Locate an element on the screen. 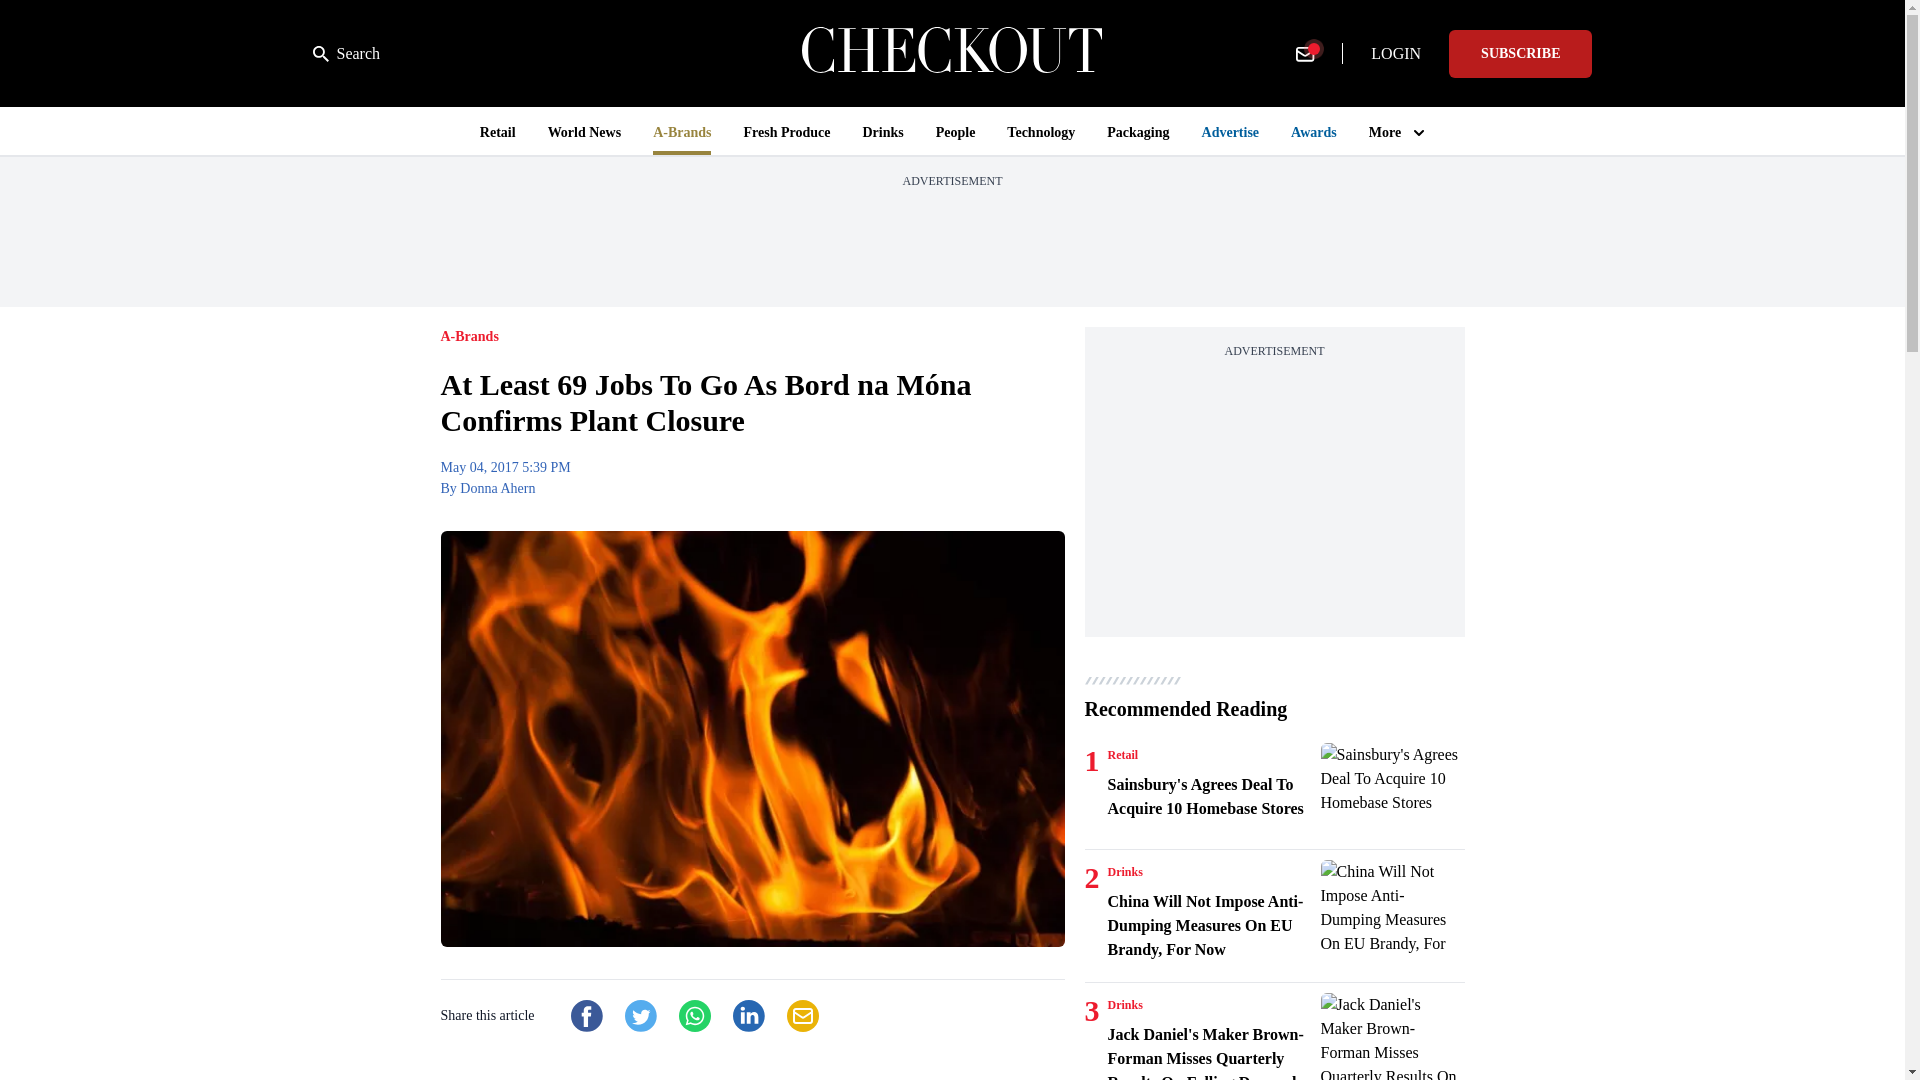  Retail is located at coordinates (1122, 754).